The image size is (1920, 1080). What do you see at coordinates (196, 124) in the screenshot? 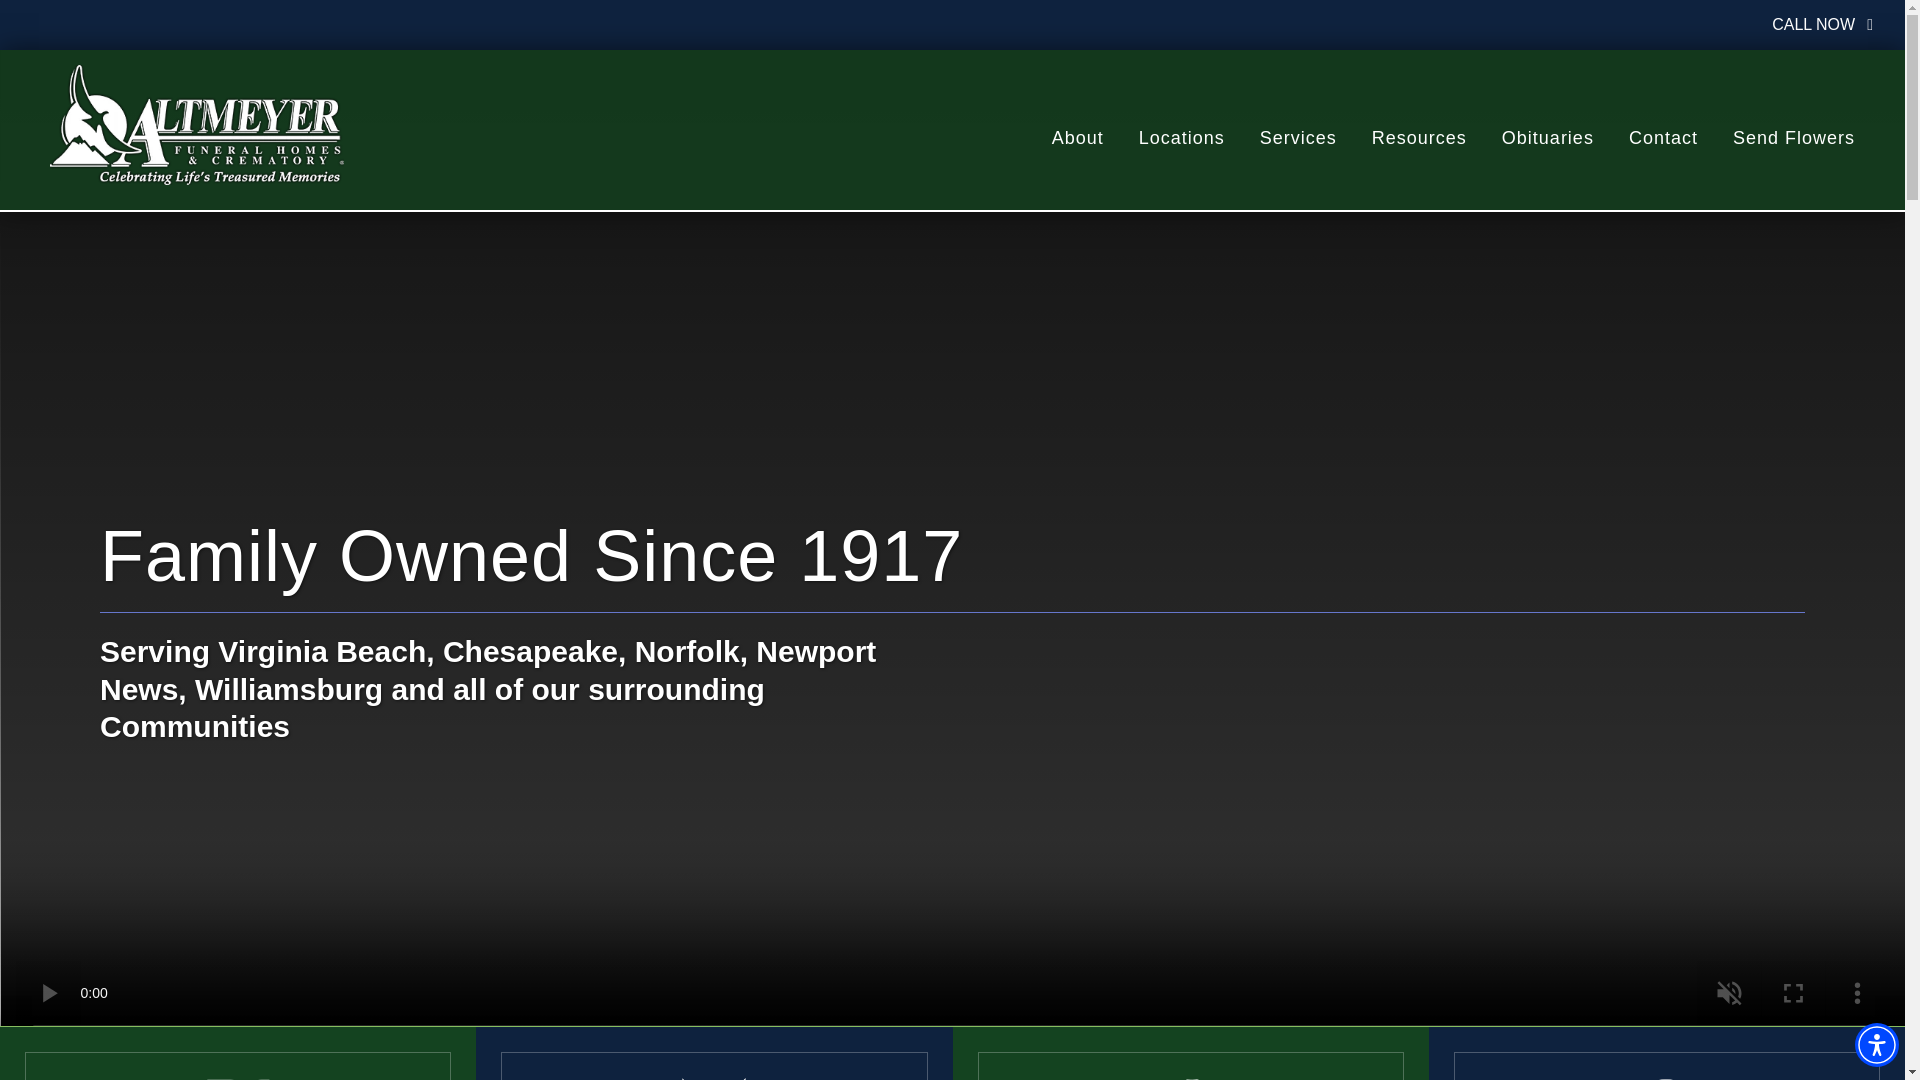
I see `Logo` at bounding box center [196, 124].